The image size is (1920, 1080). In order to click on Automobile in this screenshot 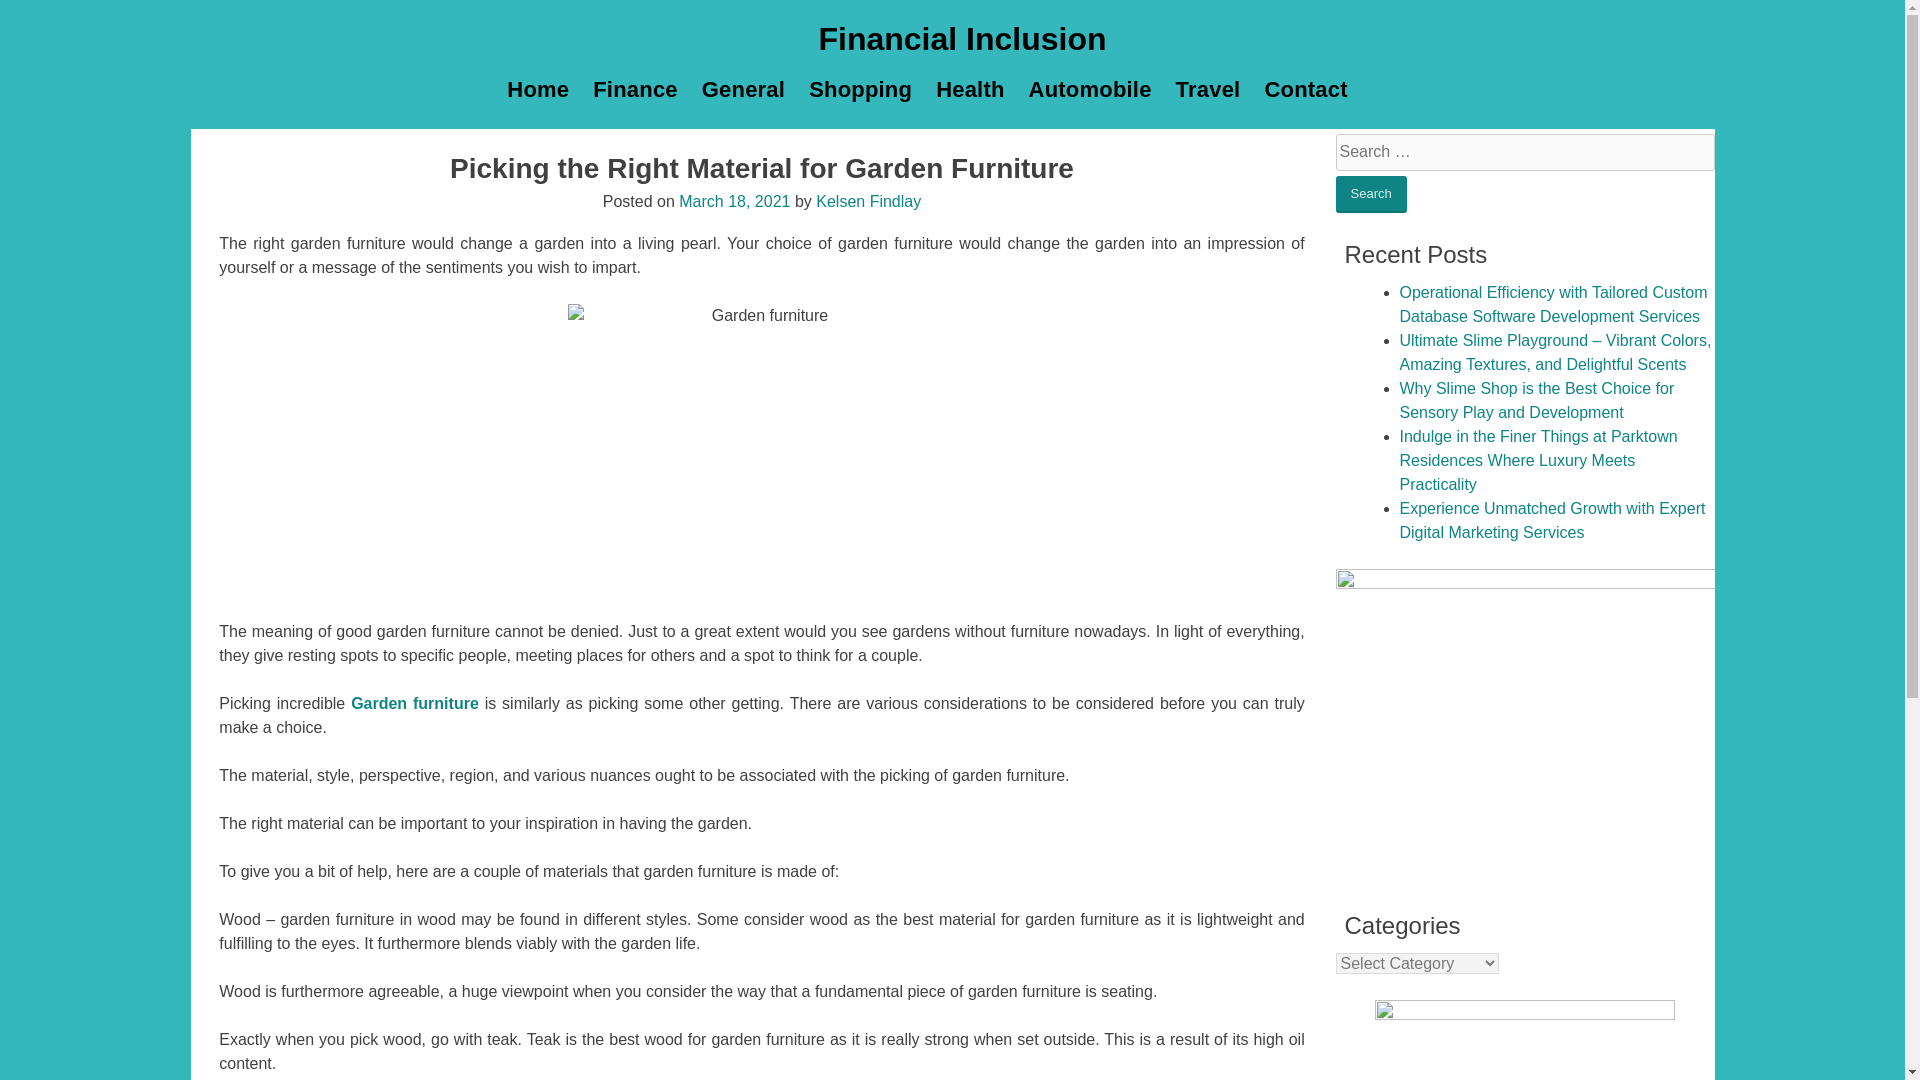, I will do `click(1090, 90)`.